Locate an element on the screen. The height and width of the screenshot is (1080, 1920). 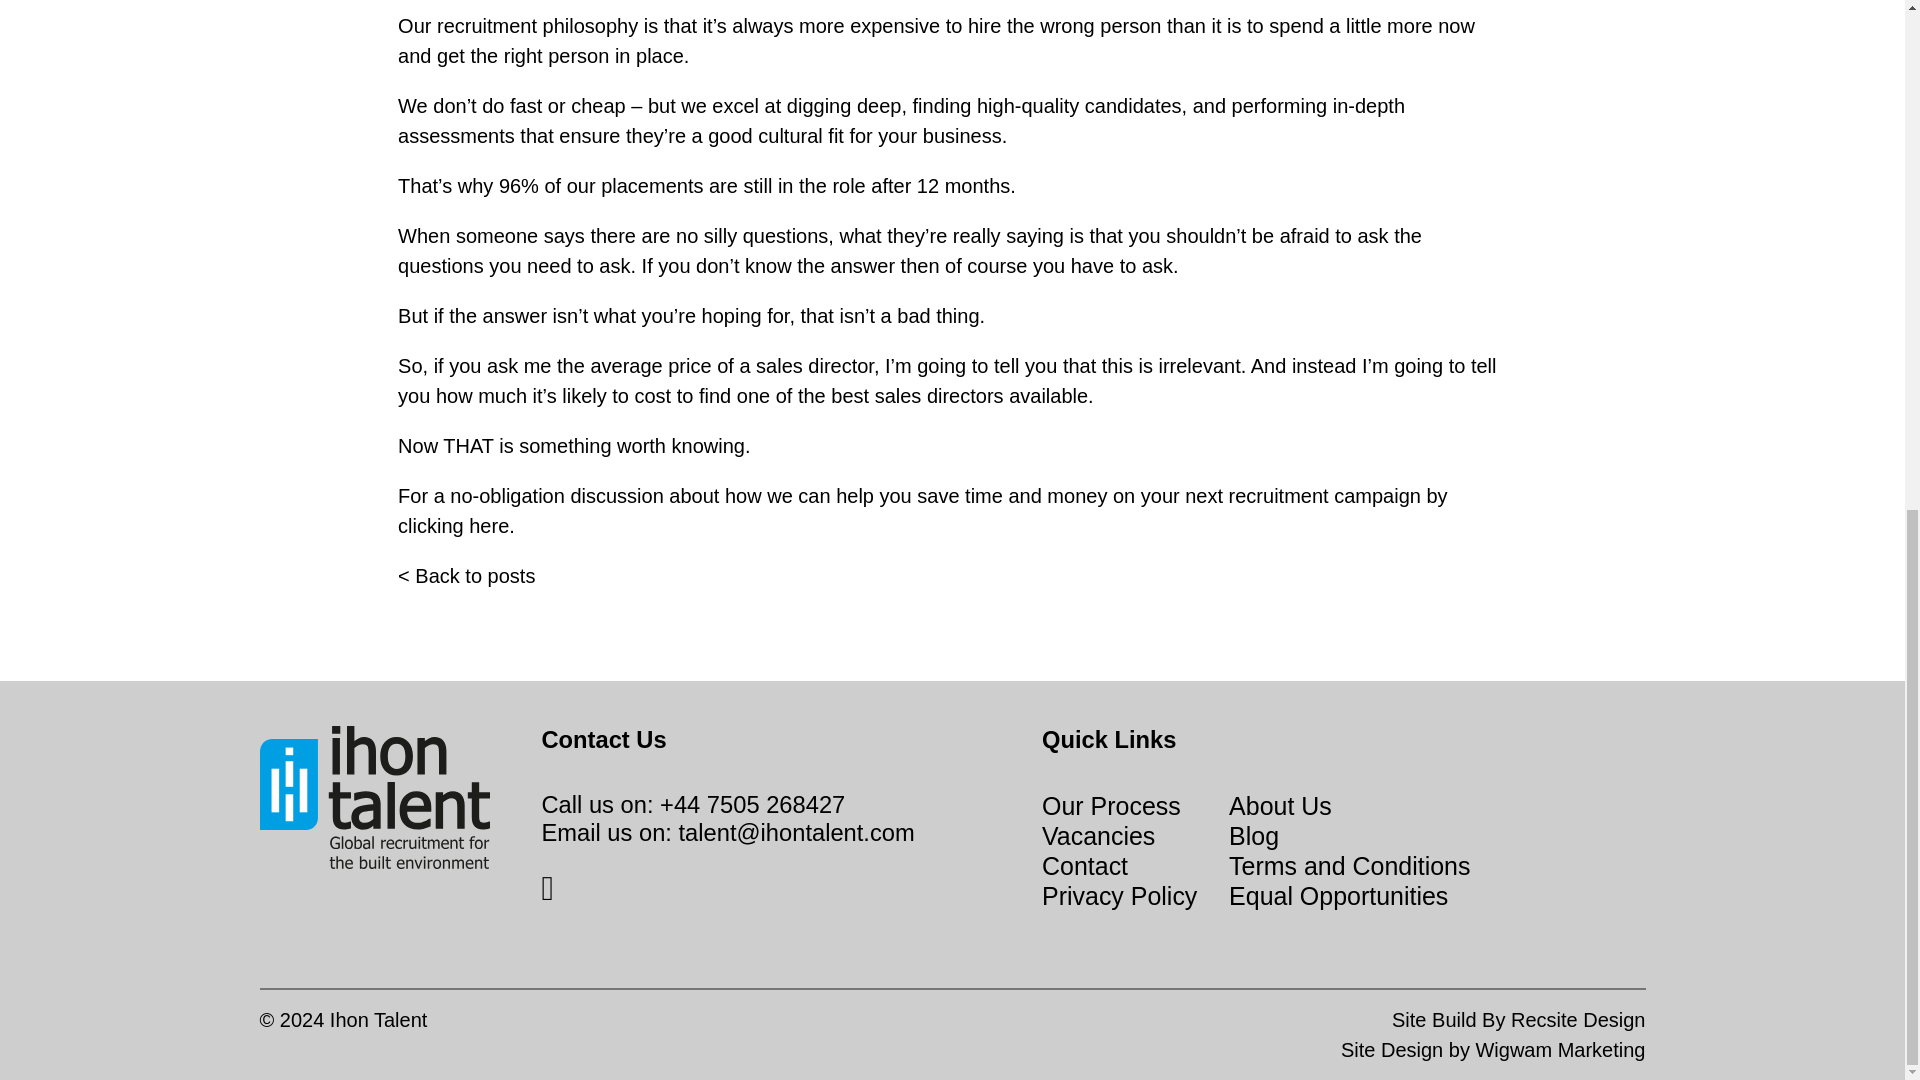
Privacy Policy is located at coordinates (1119, 896).